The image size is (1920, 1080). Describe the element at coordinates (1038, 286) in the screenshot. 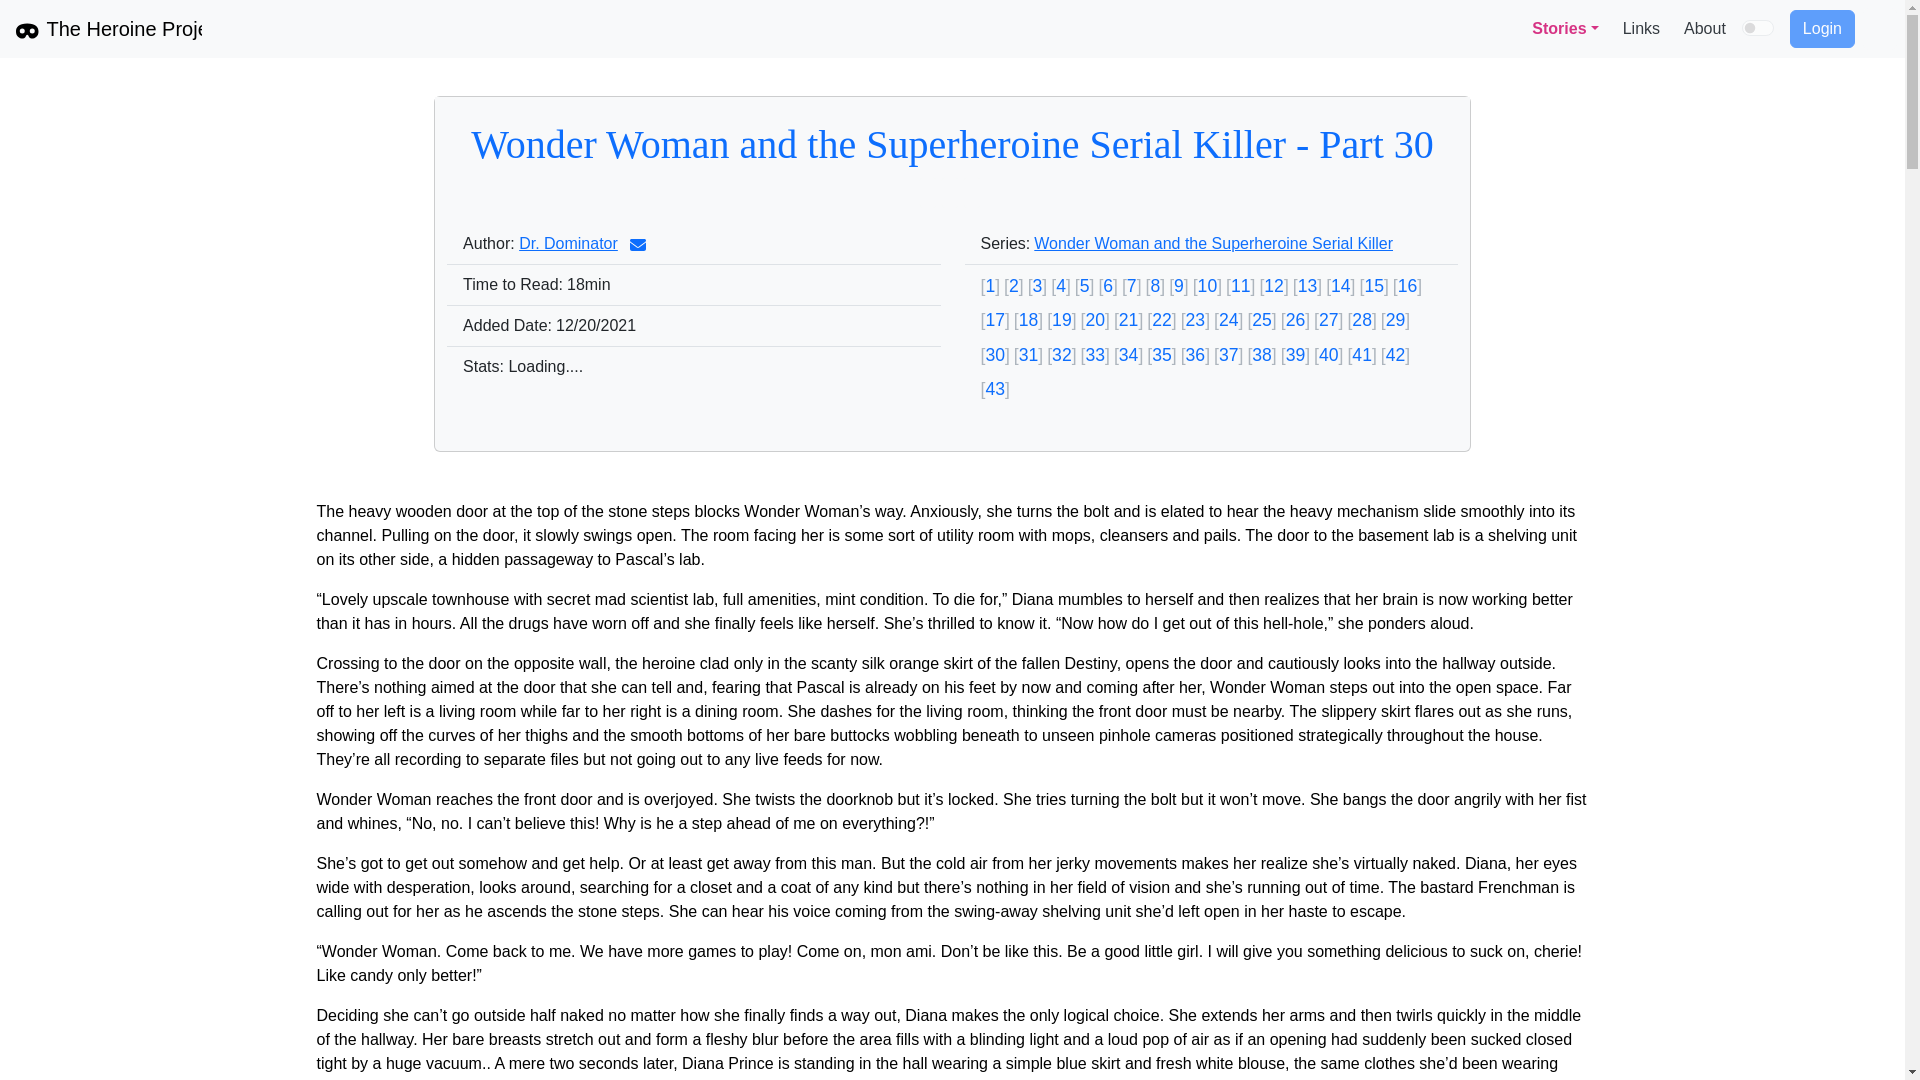

I see `3` at that location.